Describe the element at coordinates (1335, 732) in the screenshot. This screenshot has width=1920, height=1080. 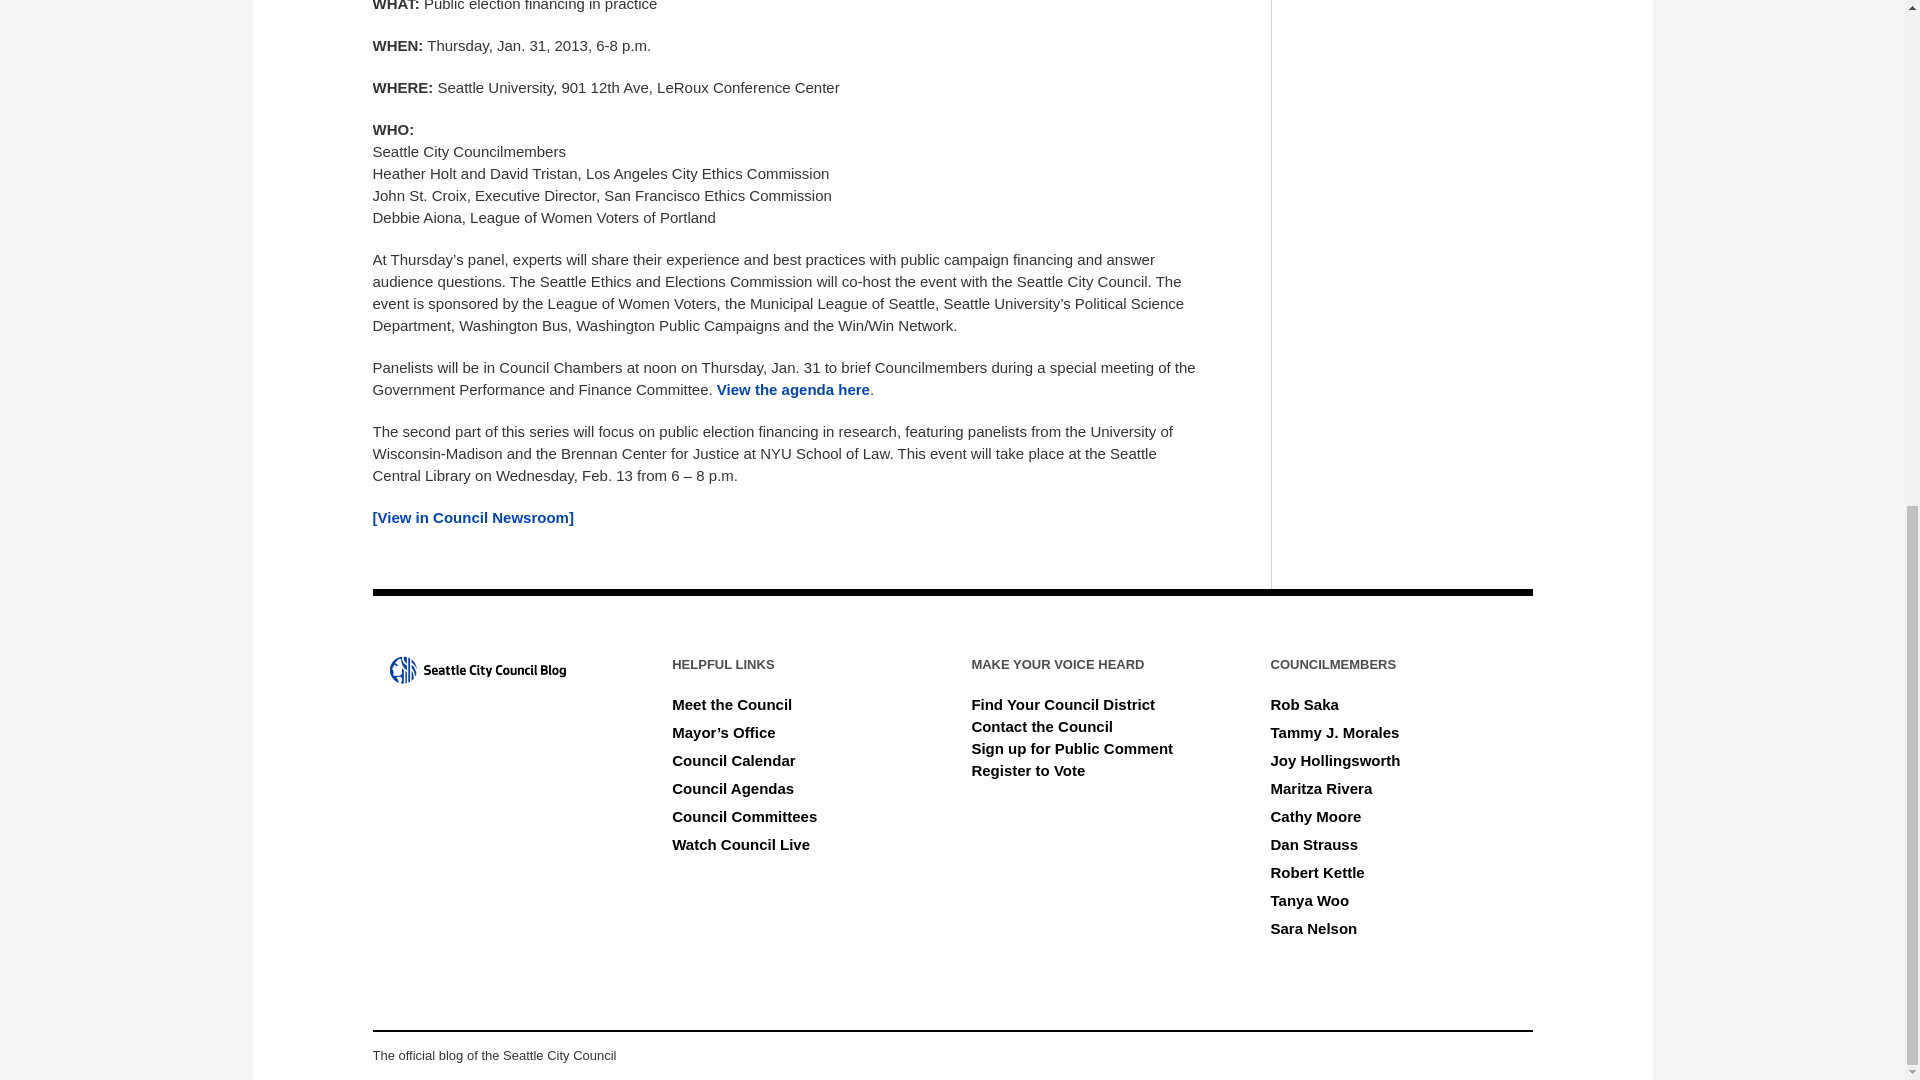
I see `Tammy J. Morales` at that location.